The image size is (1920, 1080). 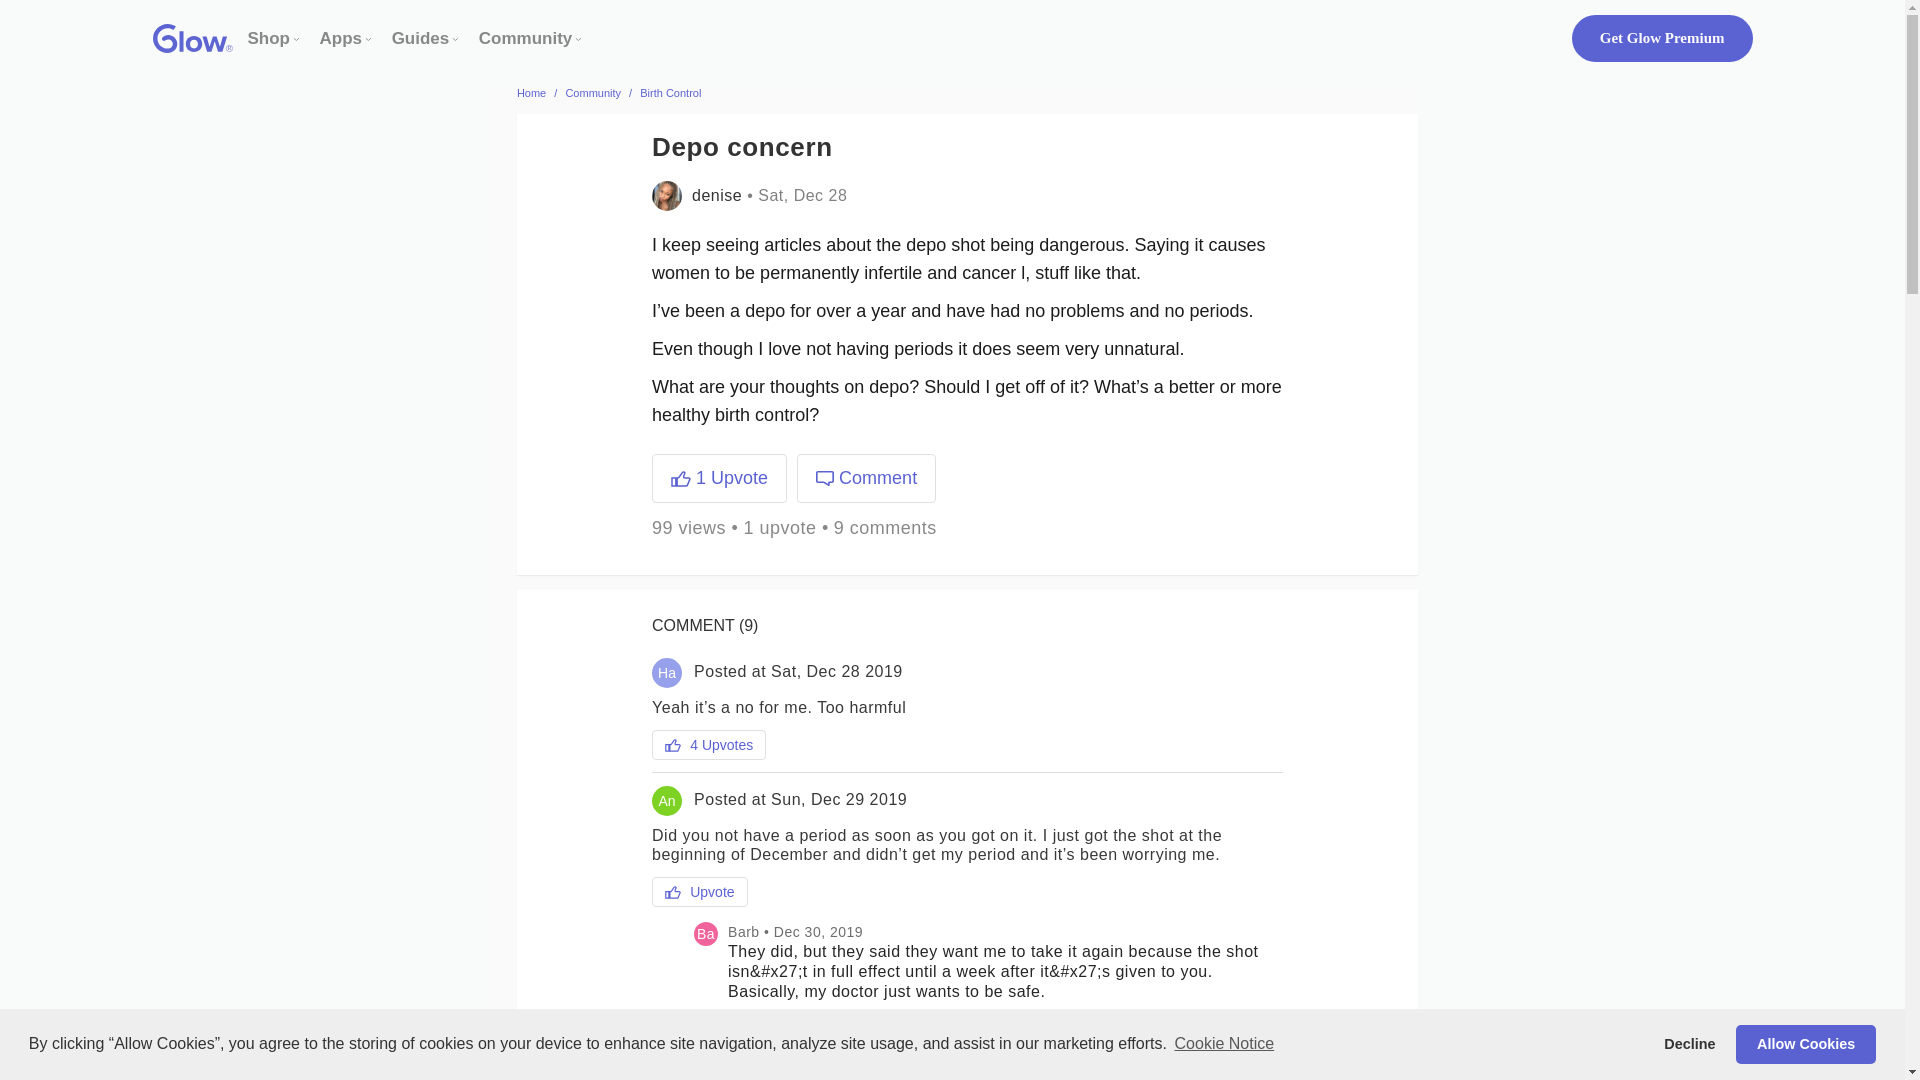 What do you see at coordinates (525, 38) in the screenshot?
I see `Glow Community` at bounding box center [525, 38].